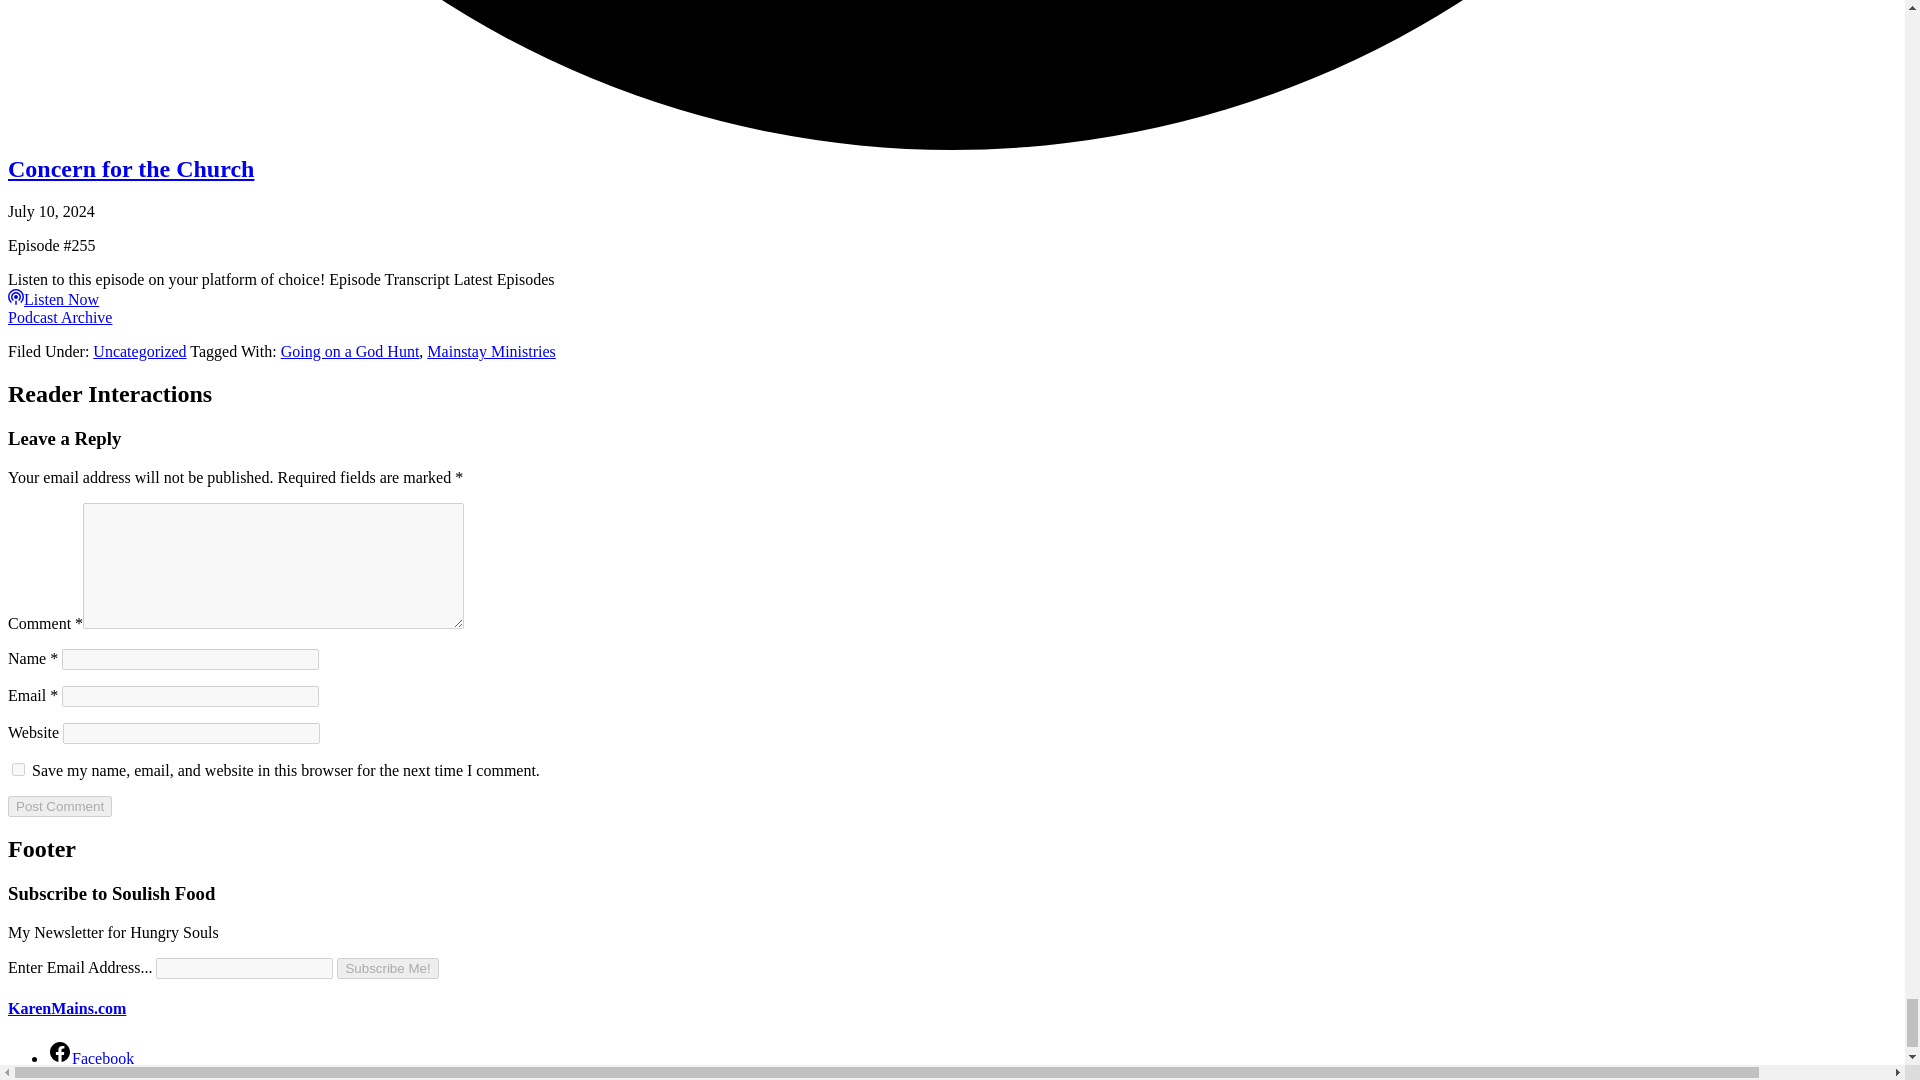 Image resolution: width=1920 pixels, height=1080 pixels. What do you see at coordinates (350, 351) in the screenshot?
I see `Going on a God Hunt` at bounding box center [350, 351].